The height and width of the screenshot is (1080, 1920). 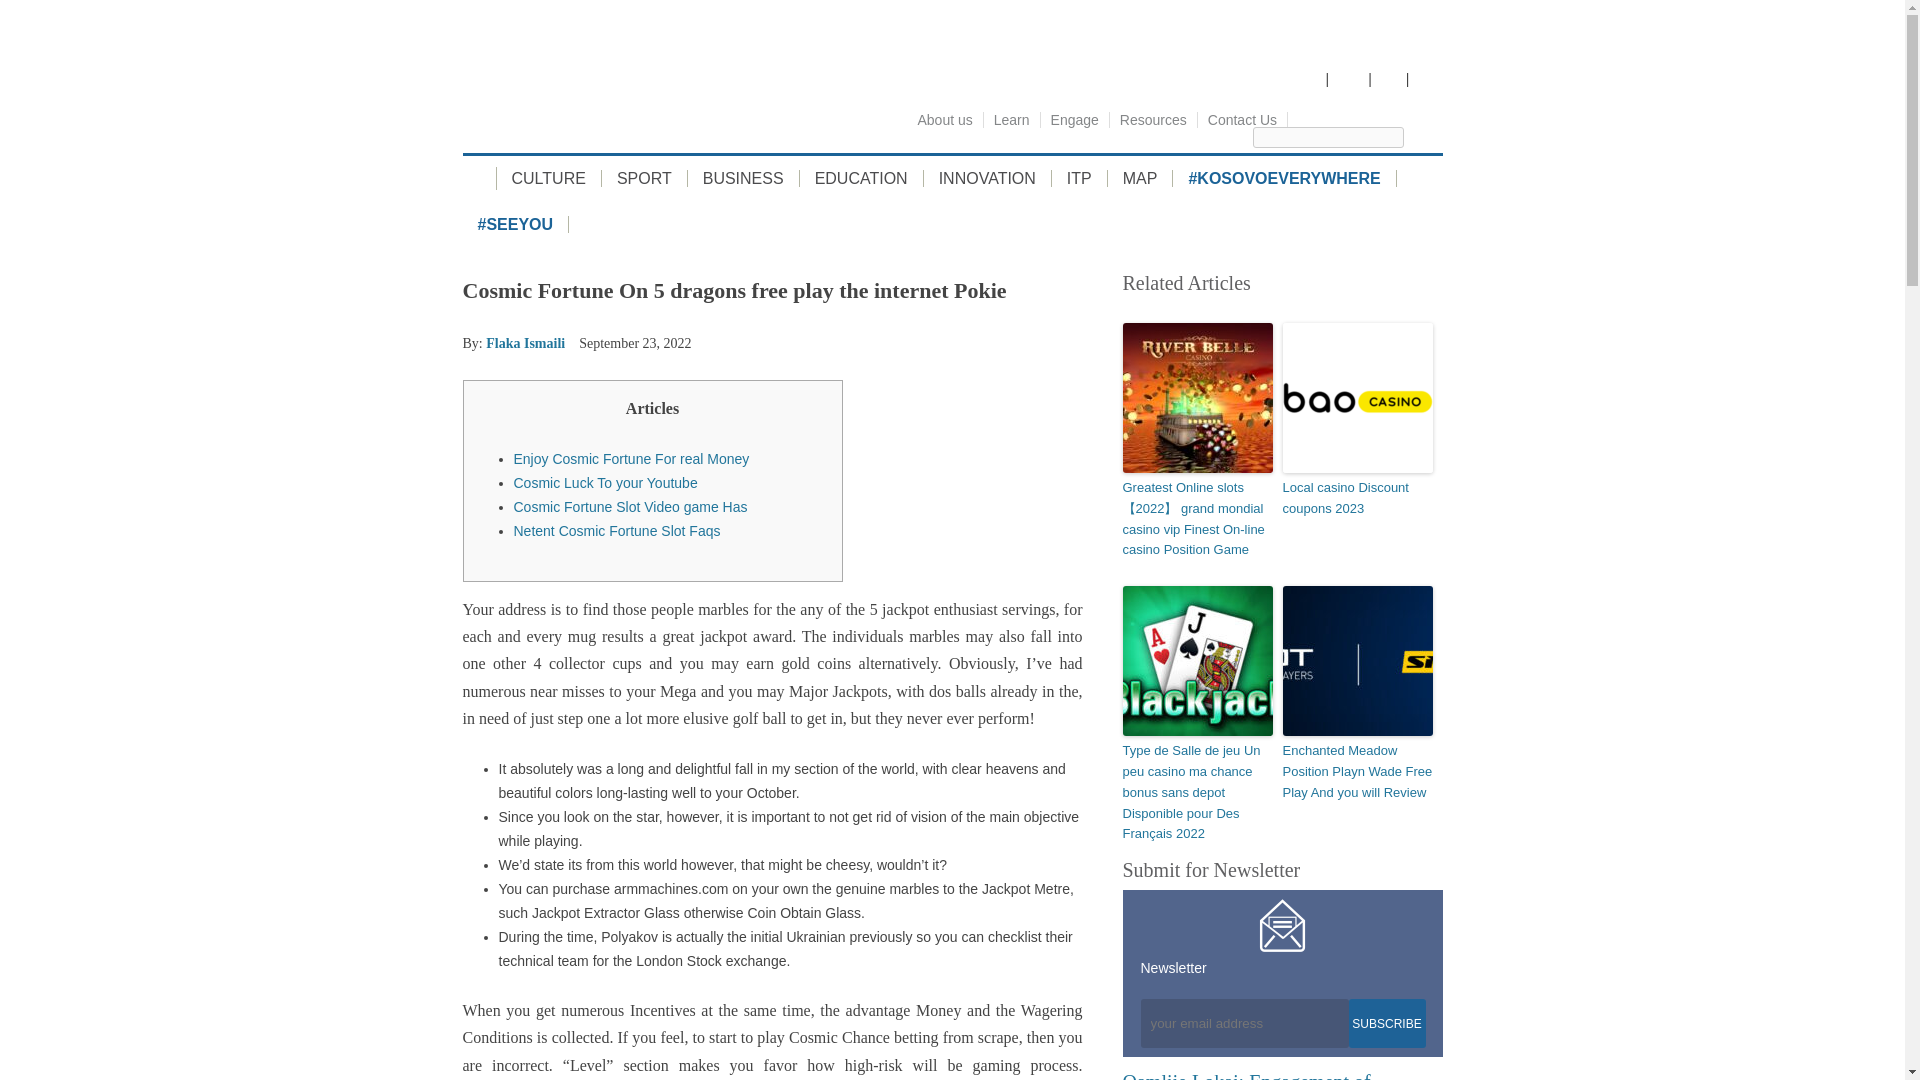 I want to click on INNOVATION, so click(x=988, y=178).